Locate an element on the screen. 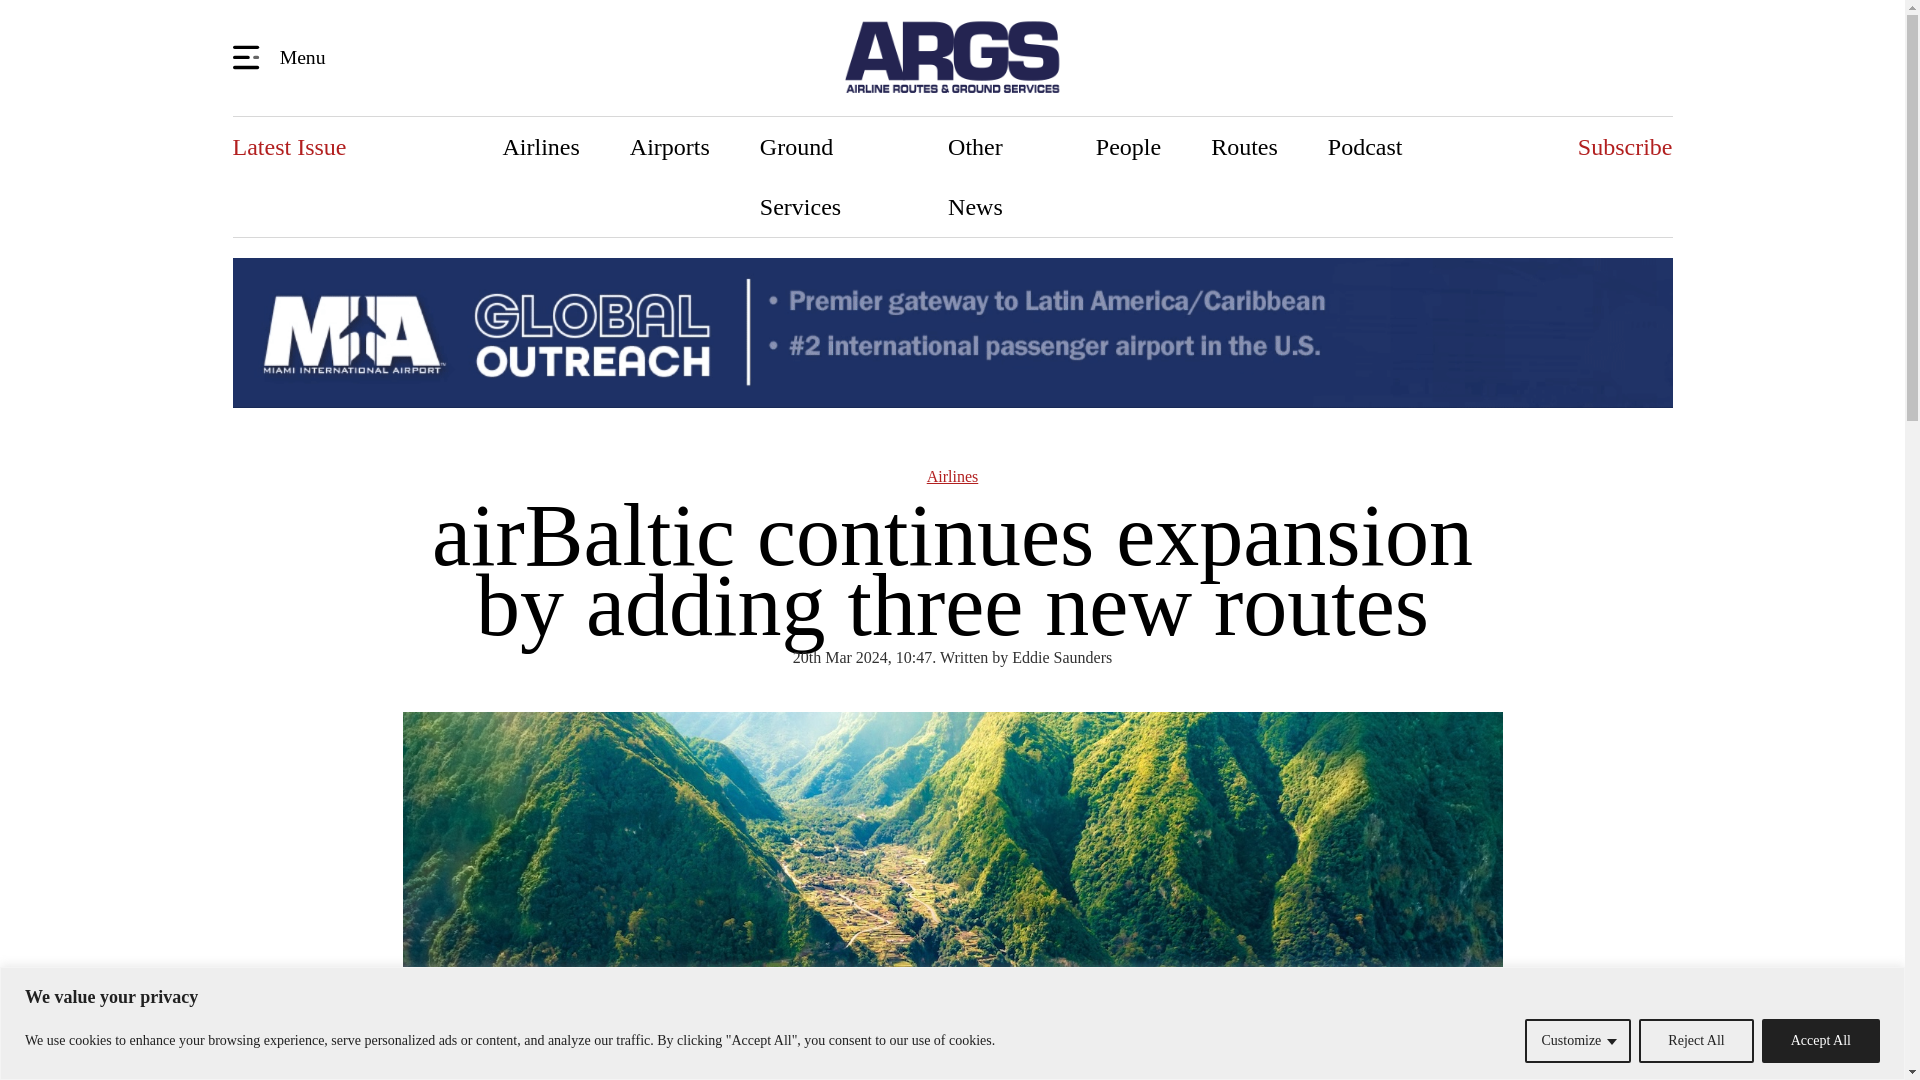 Image resolution: width=1920 pixels, height=1080 pixels. Routes is located at coordinates (1244, 146).